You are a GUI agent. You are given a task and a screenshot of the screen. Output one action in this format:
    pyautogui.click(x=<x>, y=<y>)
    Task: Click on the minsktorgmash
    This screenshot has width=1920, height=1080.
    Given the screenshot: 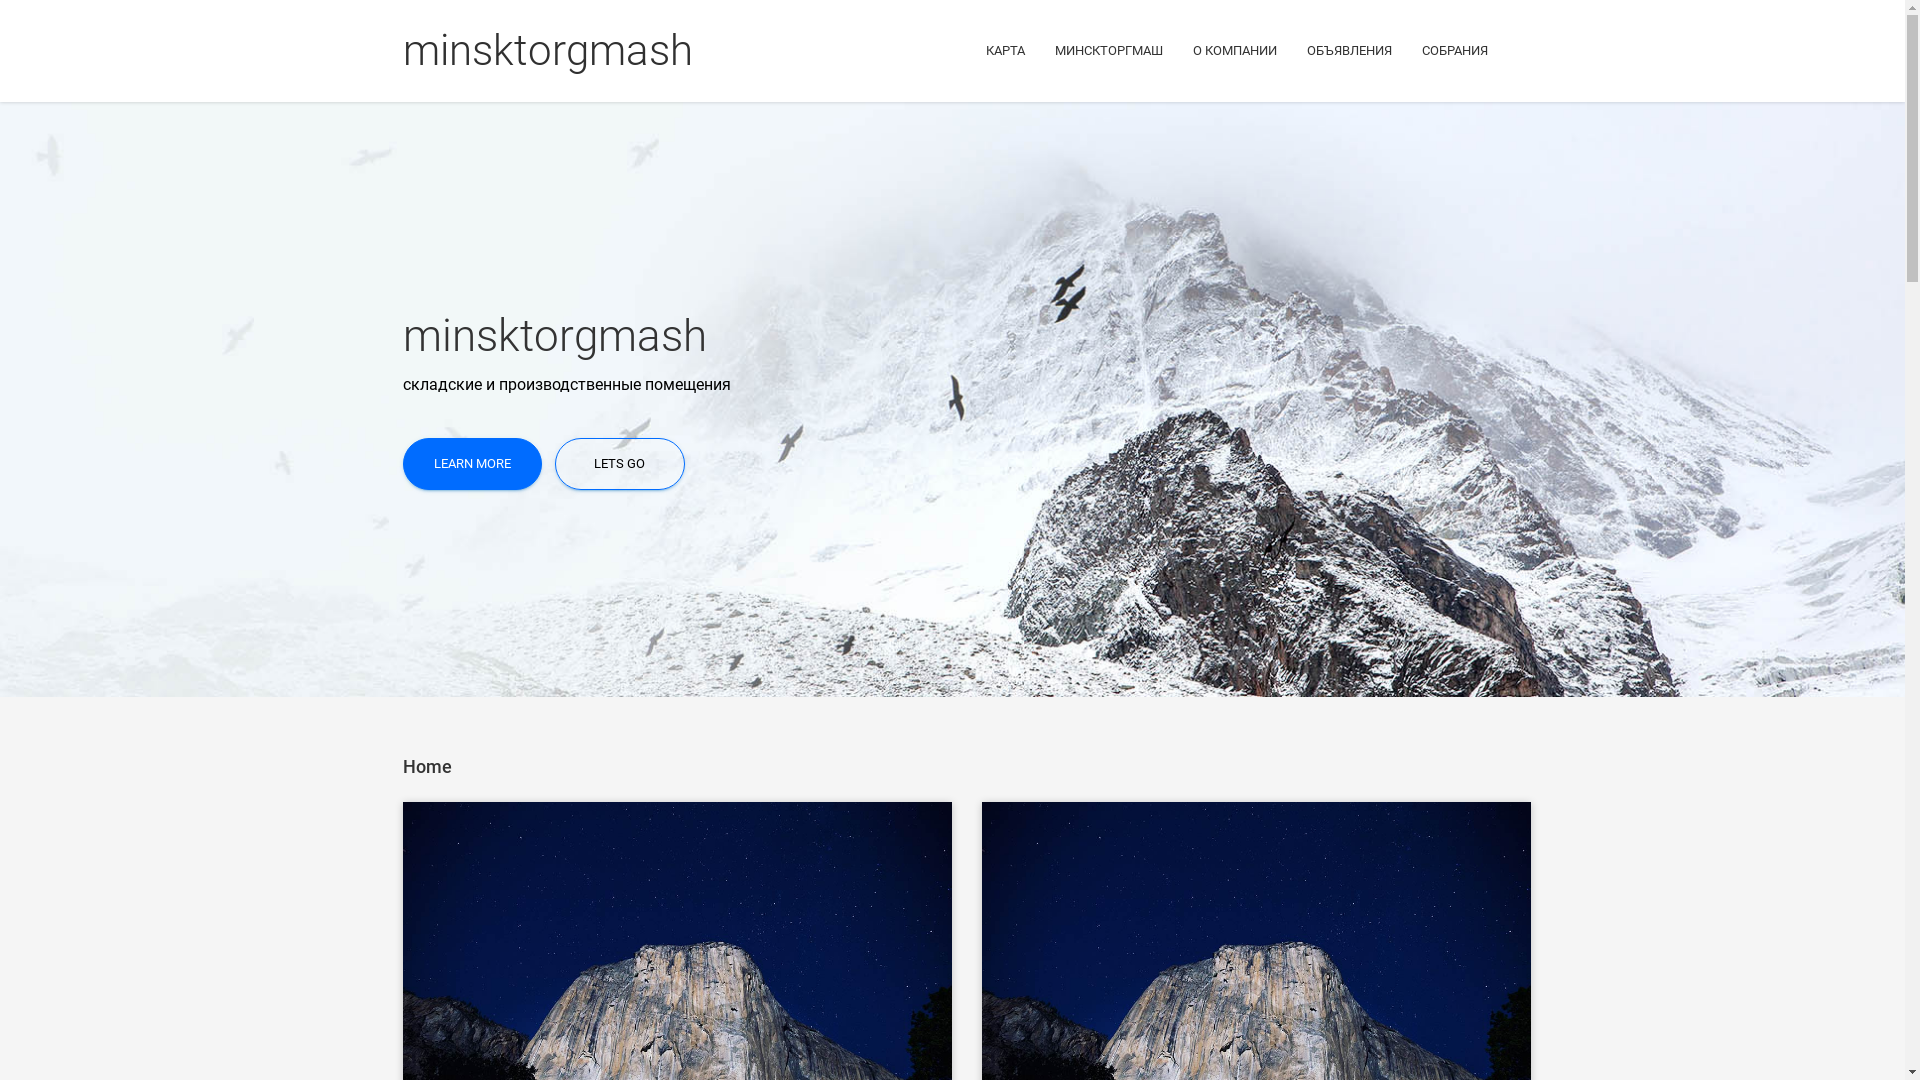 What is the action you would take?
    pyautogui.click(x=547, y=50)
    